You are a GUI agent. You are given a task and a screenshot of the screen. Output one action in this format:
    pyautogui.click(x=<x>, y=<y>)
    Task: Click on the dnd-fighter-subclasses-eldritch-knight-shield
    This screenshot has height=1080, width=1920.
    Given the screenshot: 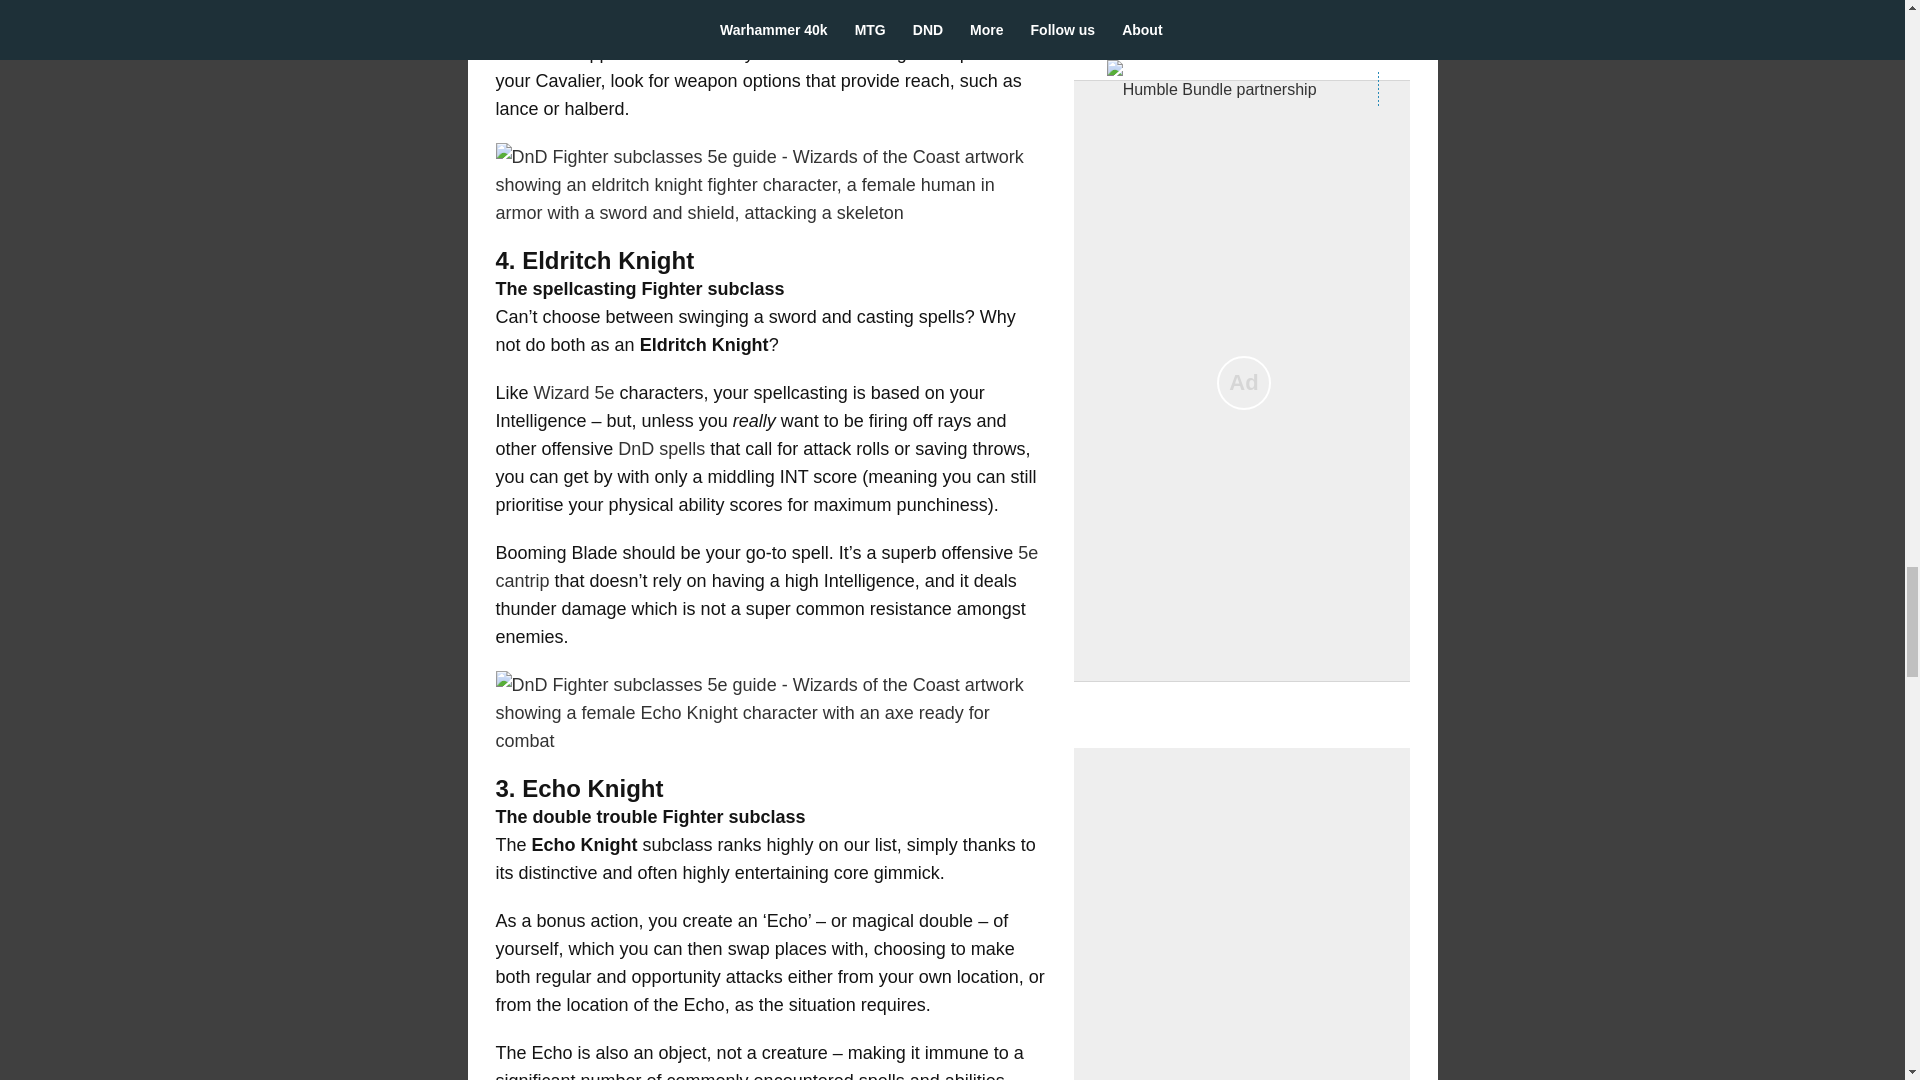 What is the action you would take?
    pyautogui.click(x=770, y=184)
    